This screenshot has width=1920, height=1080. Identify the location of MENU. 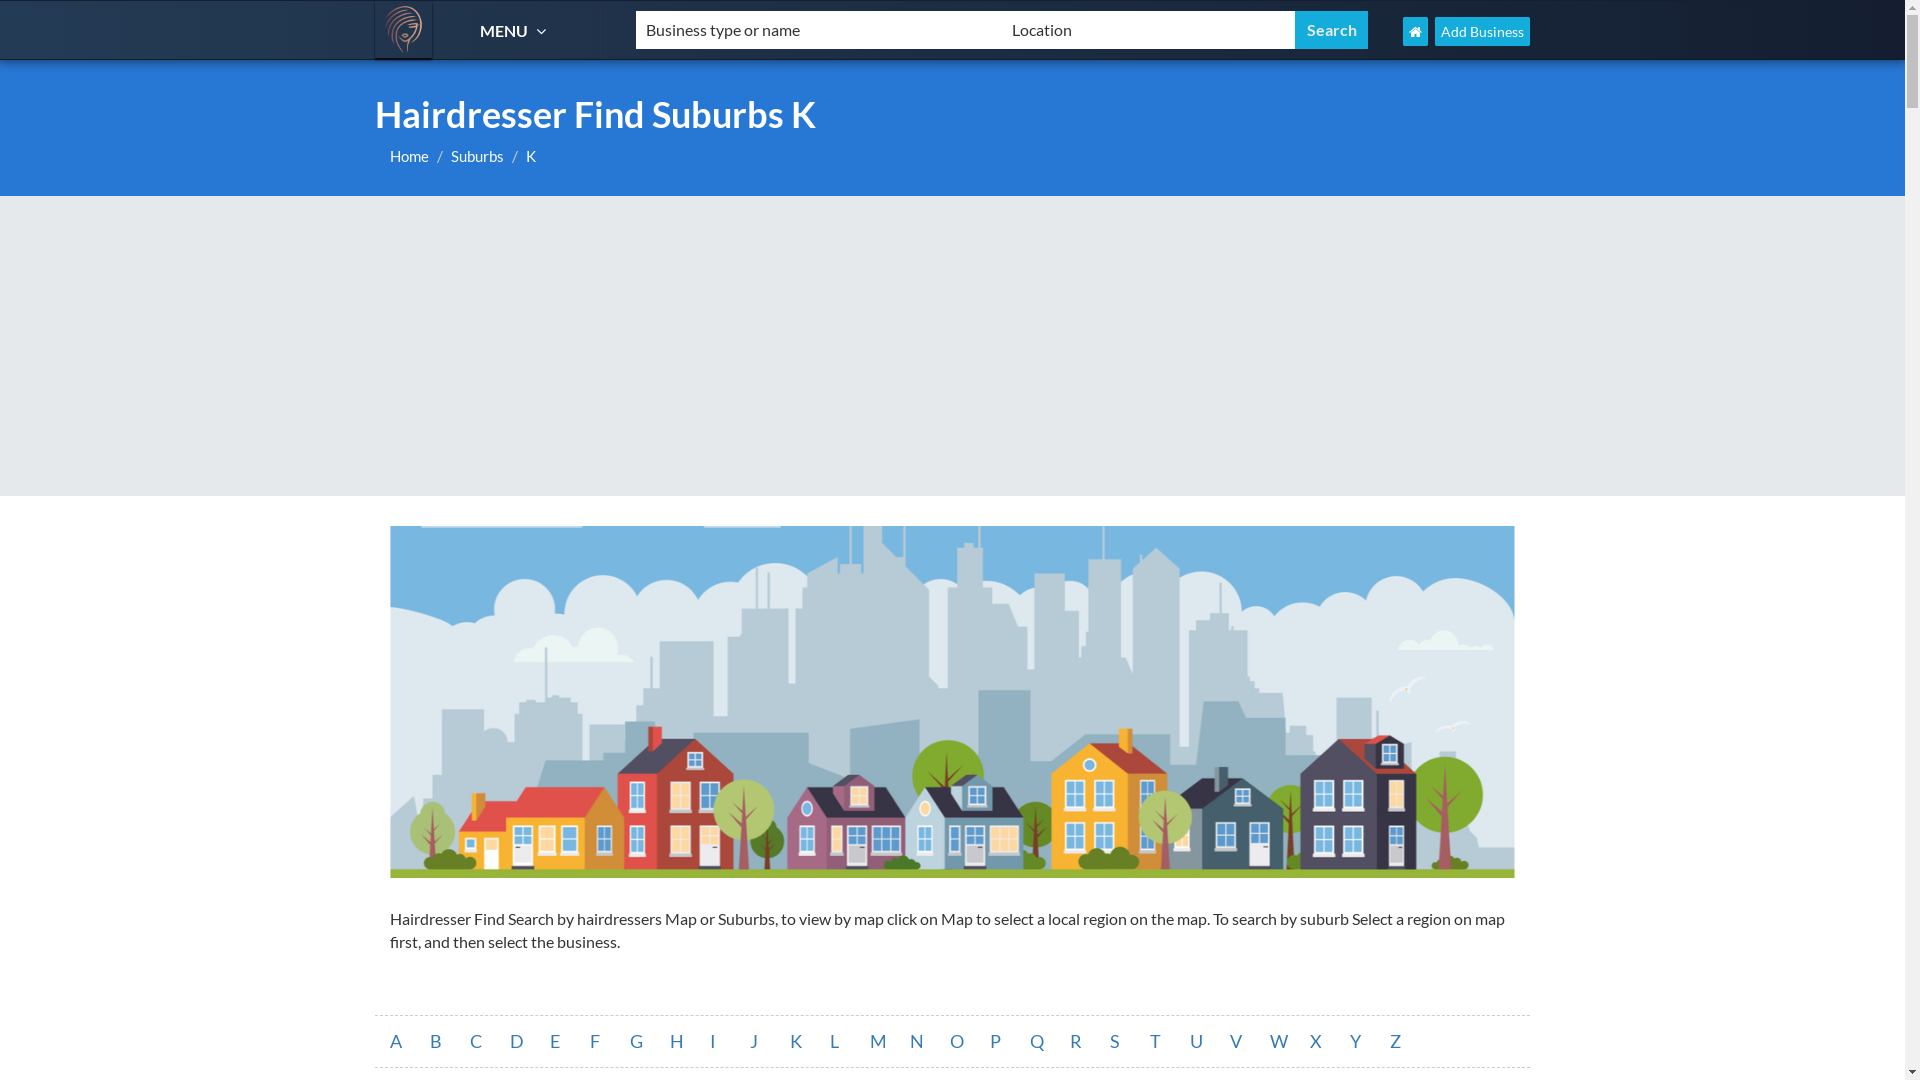
(516, 30).